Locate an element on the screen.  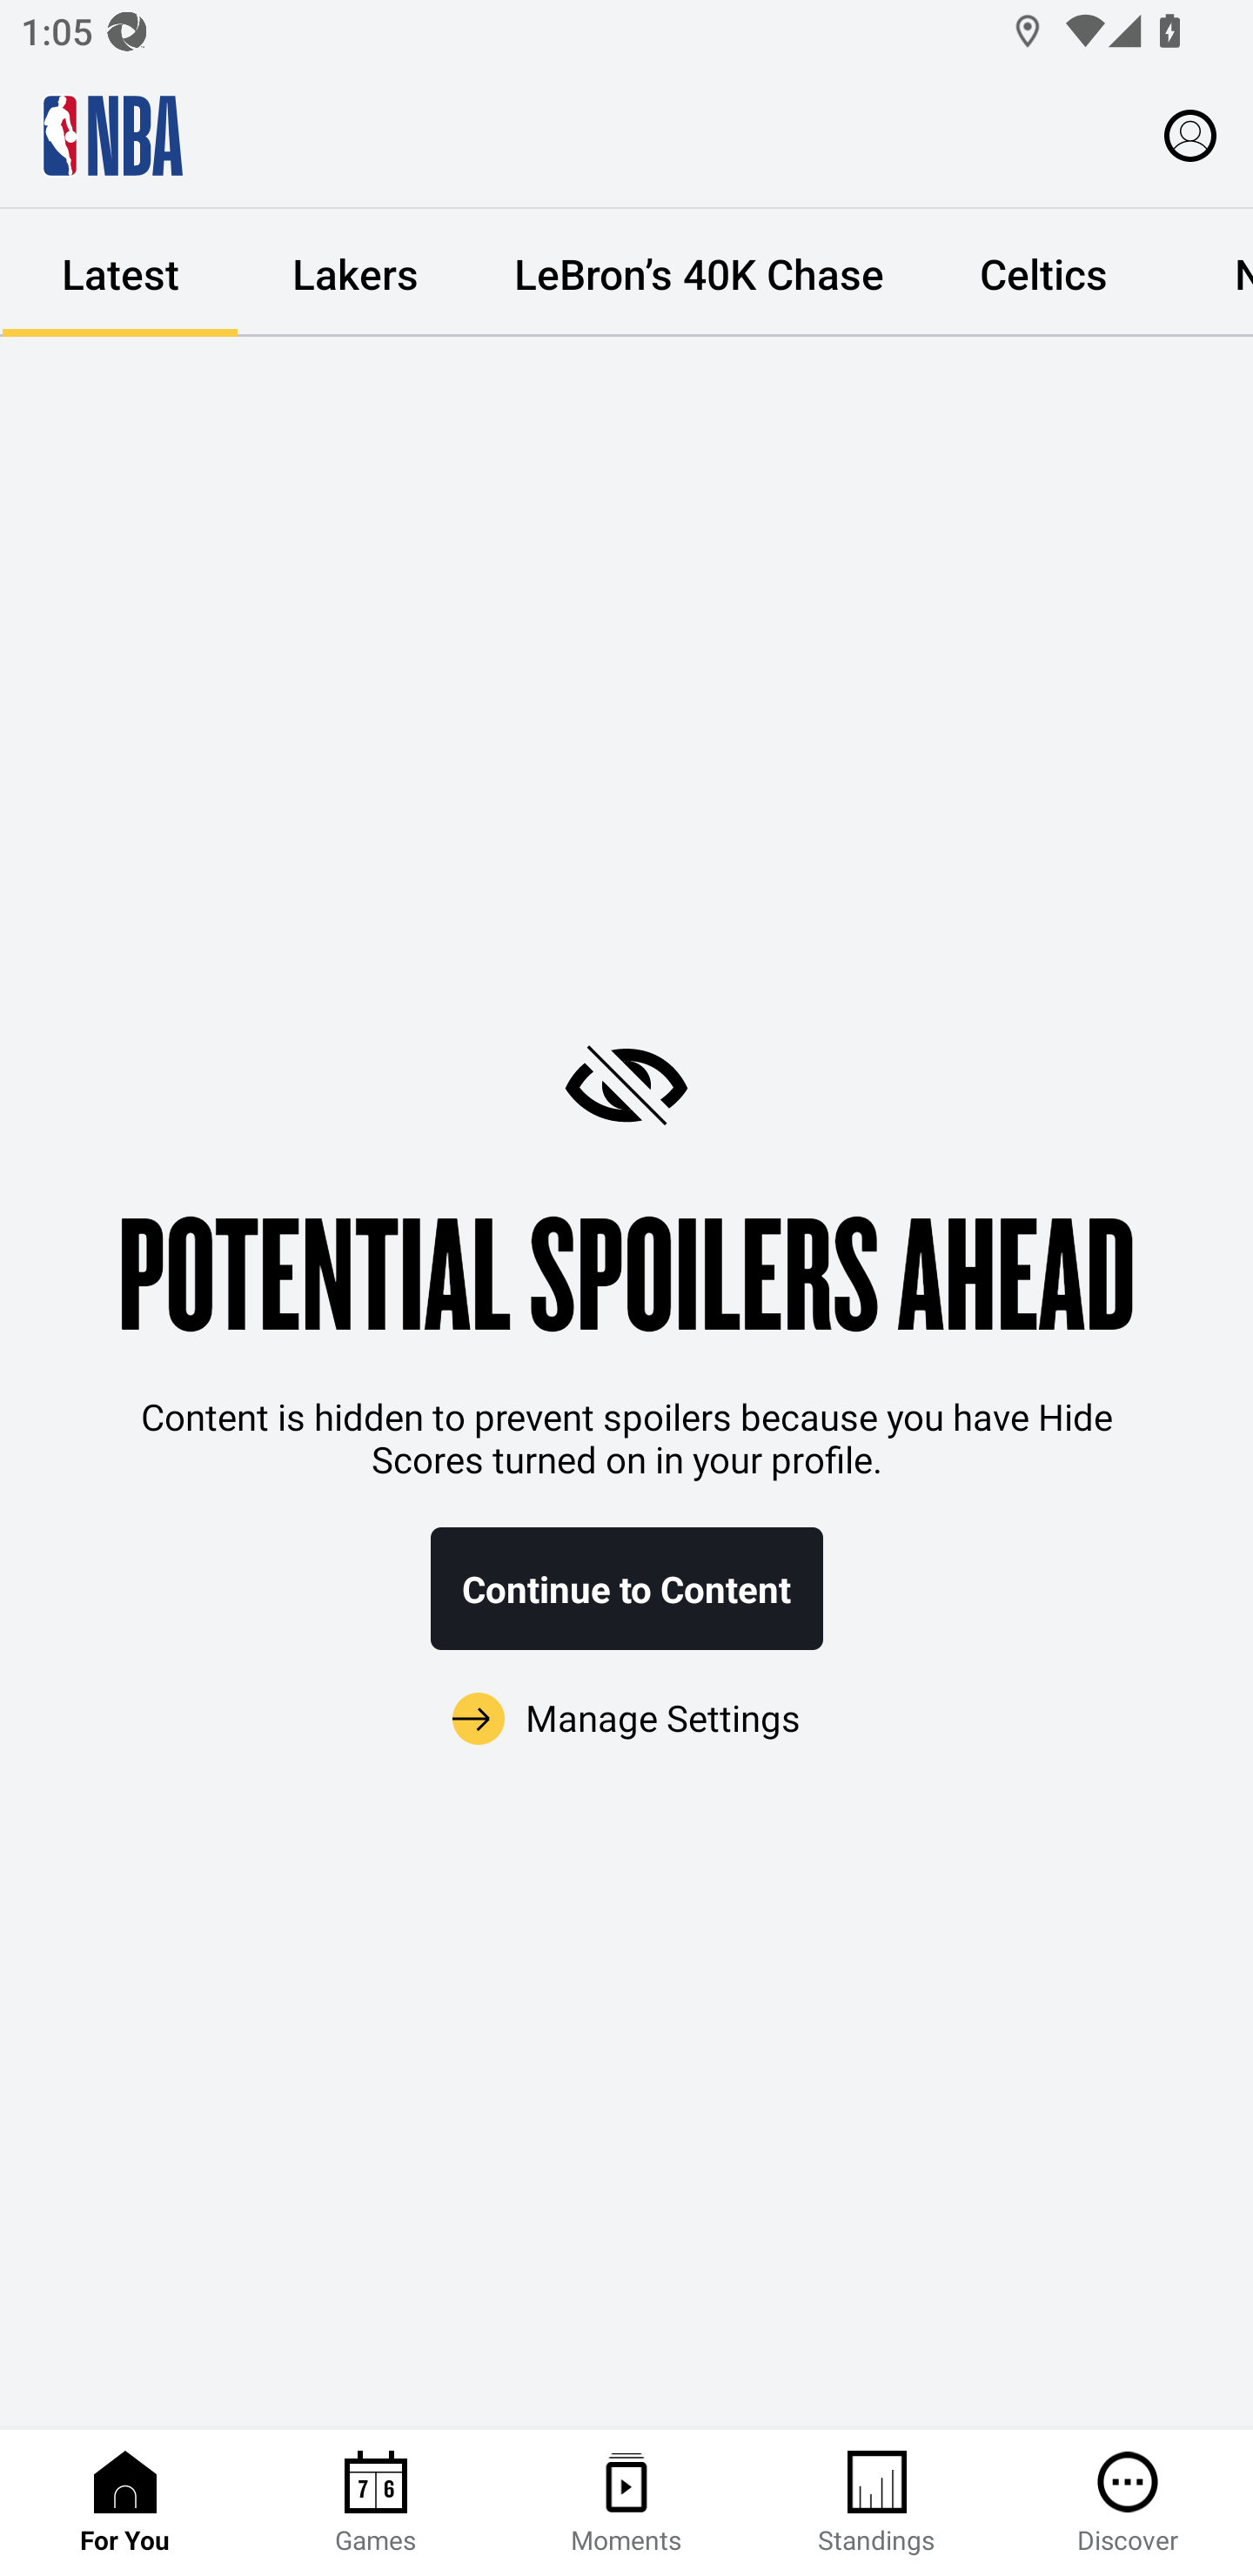
Profile is located at coordinates (1190, 134).